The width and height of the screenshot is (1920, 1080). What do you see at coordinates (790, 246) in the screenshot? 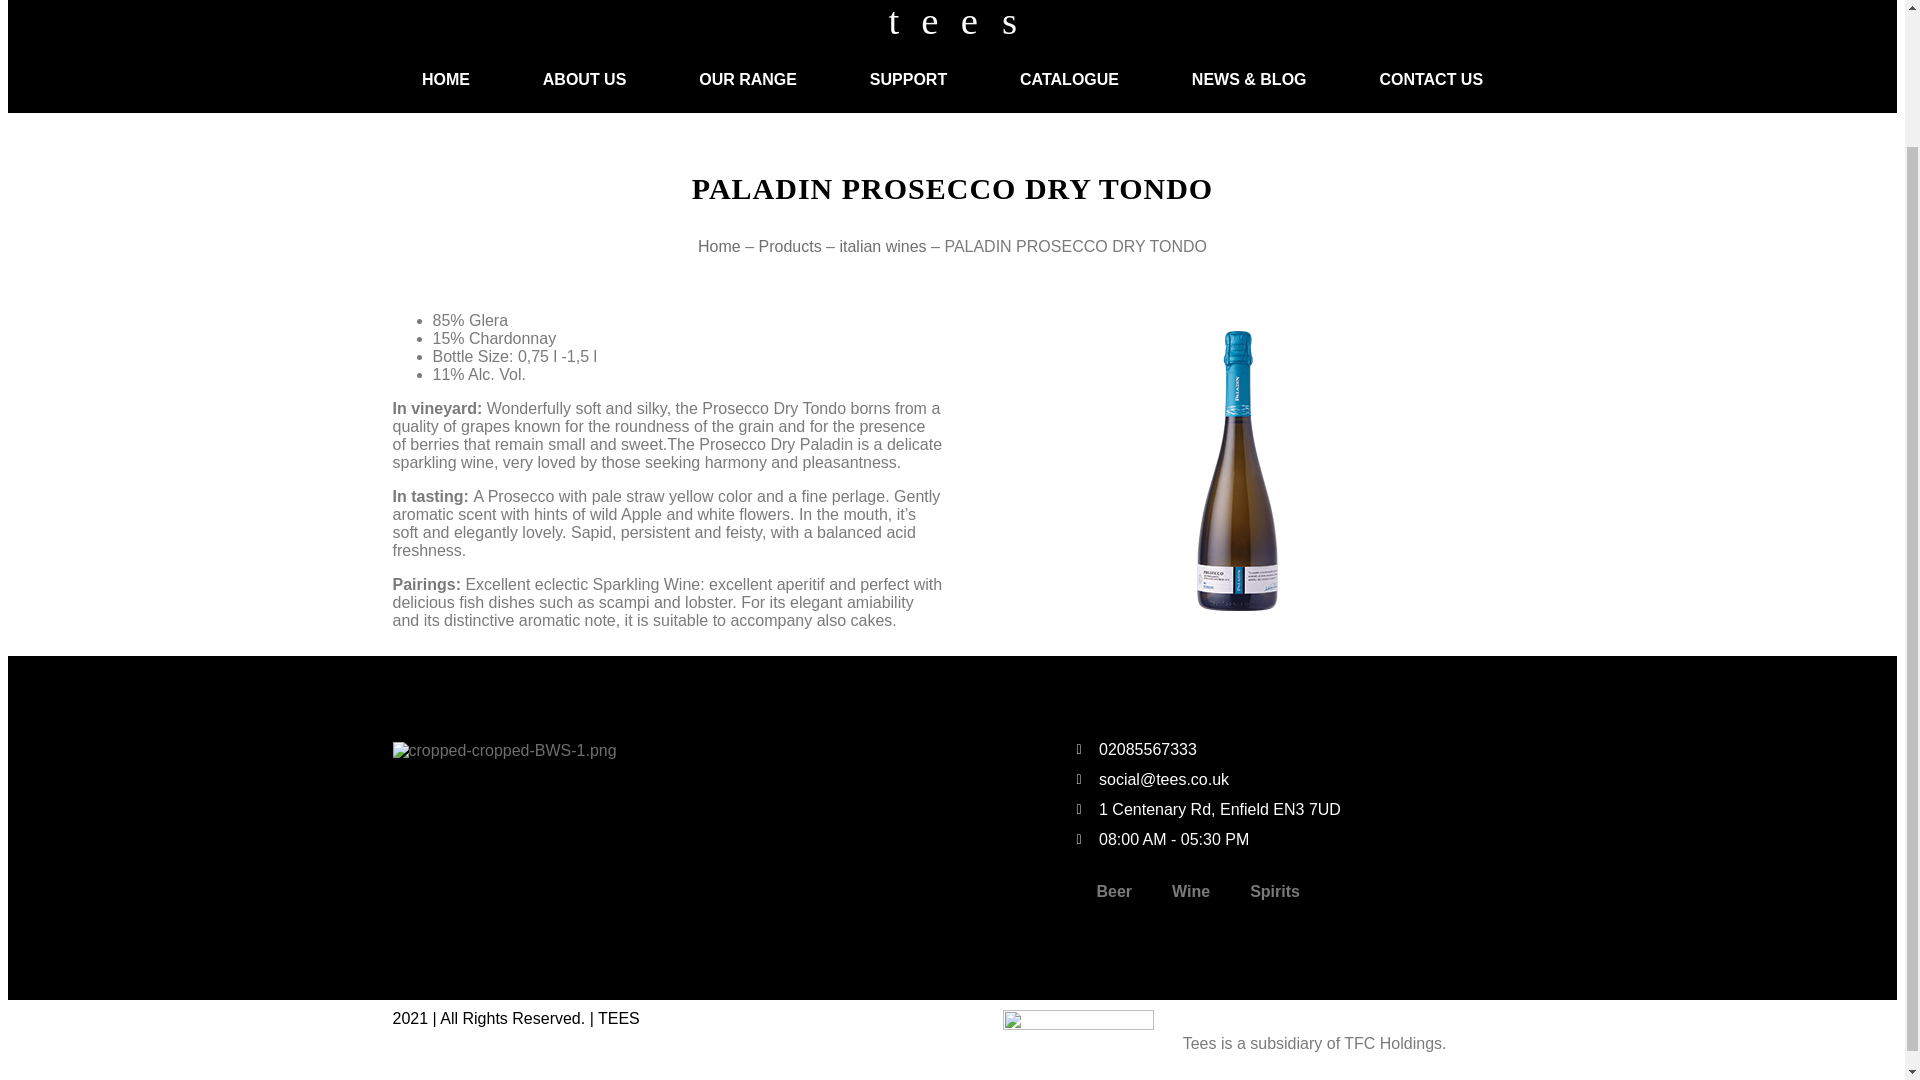
I see `Products` at bounding box center [790, 246].